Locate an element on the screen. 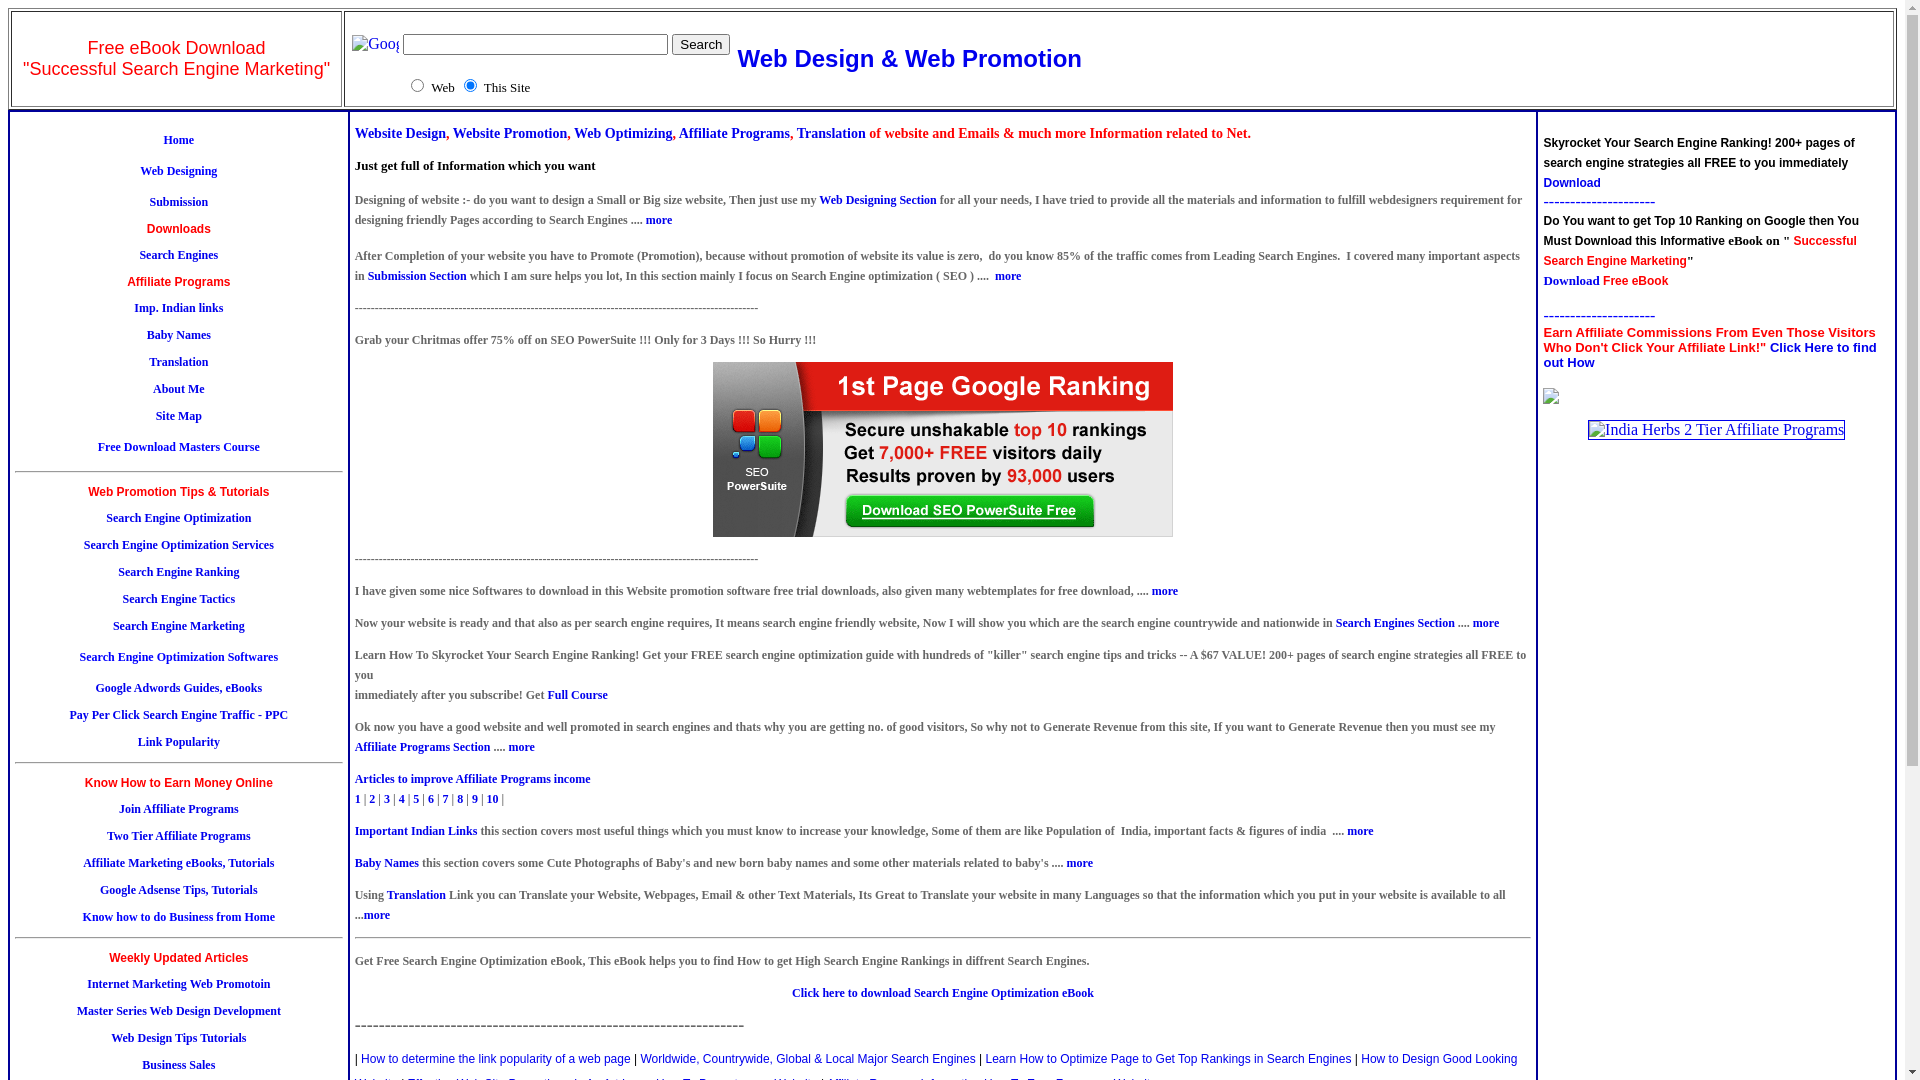 The width and height of the screenshot is (1920, 1080). Search Engine Optimization Services is located at coordinates (179, 545).